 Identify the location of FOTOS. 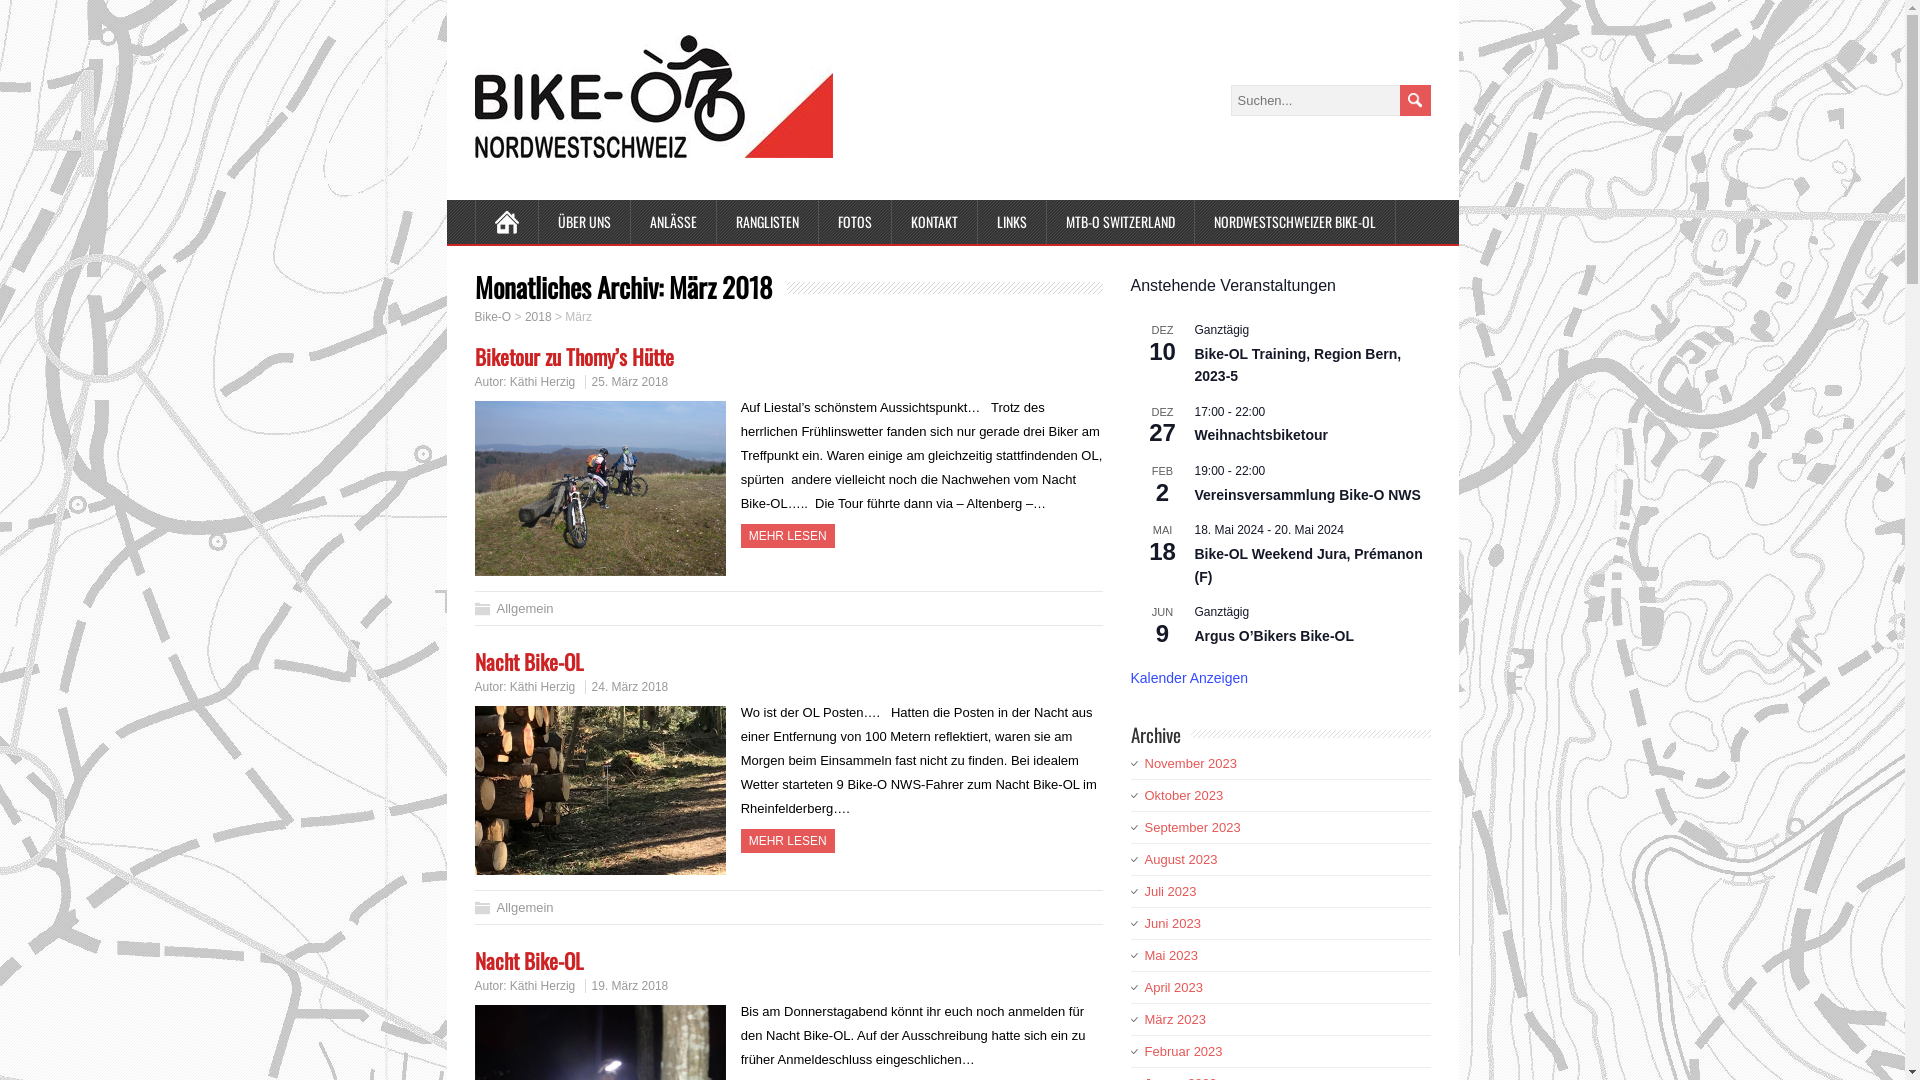
(854, 222).